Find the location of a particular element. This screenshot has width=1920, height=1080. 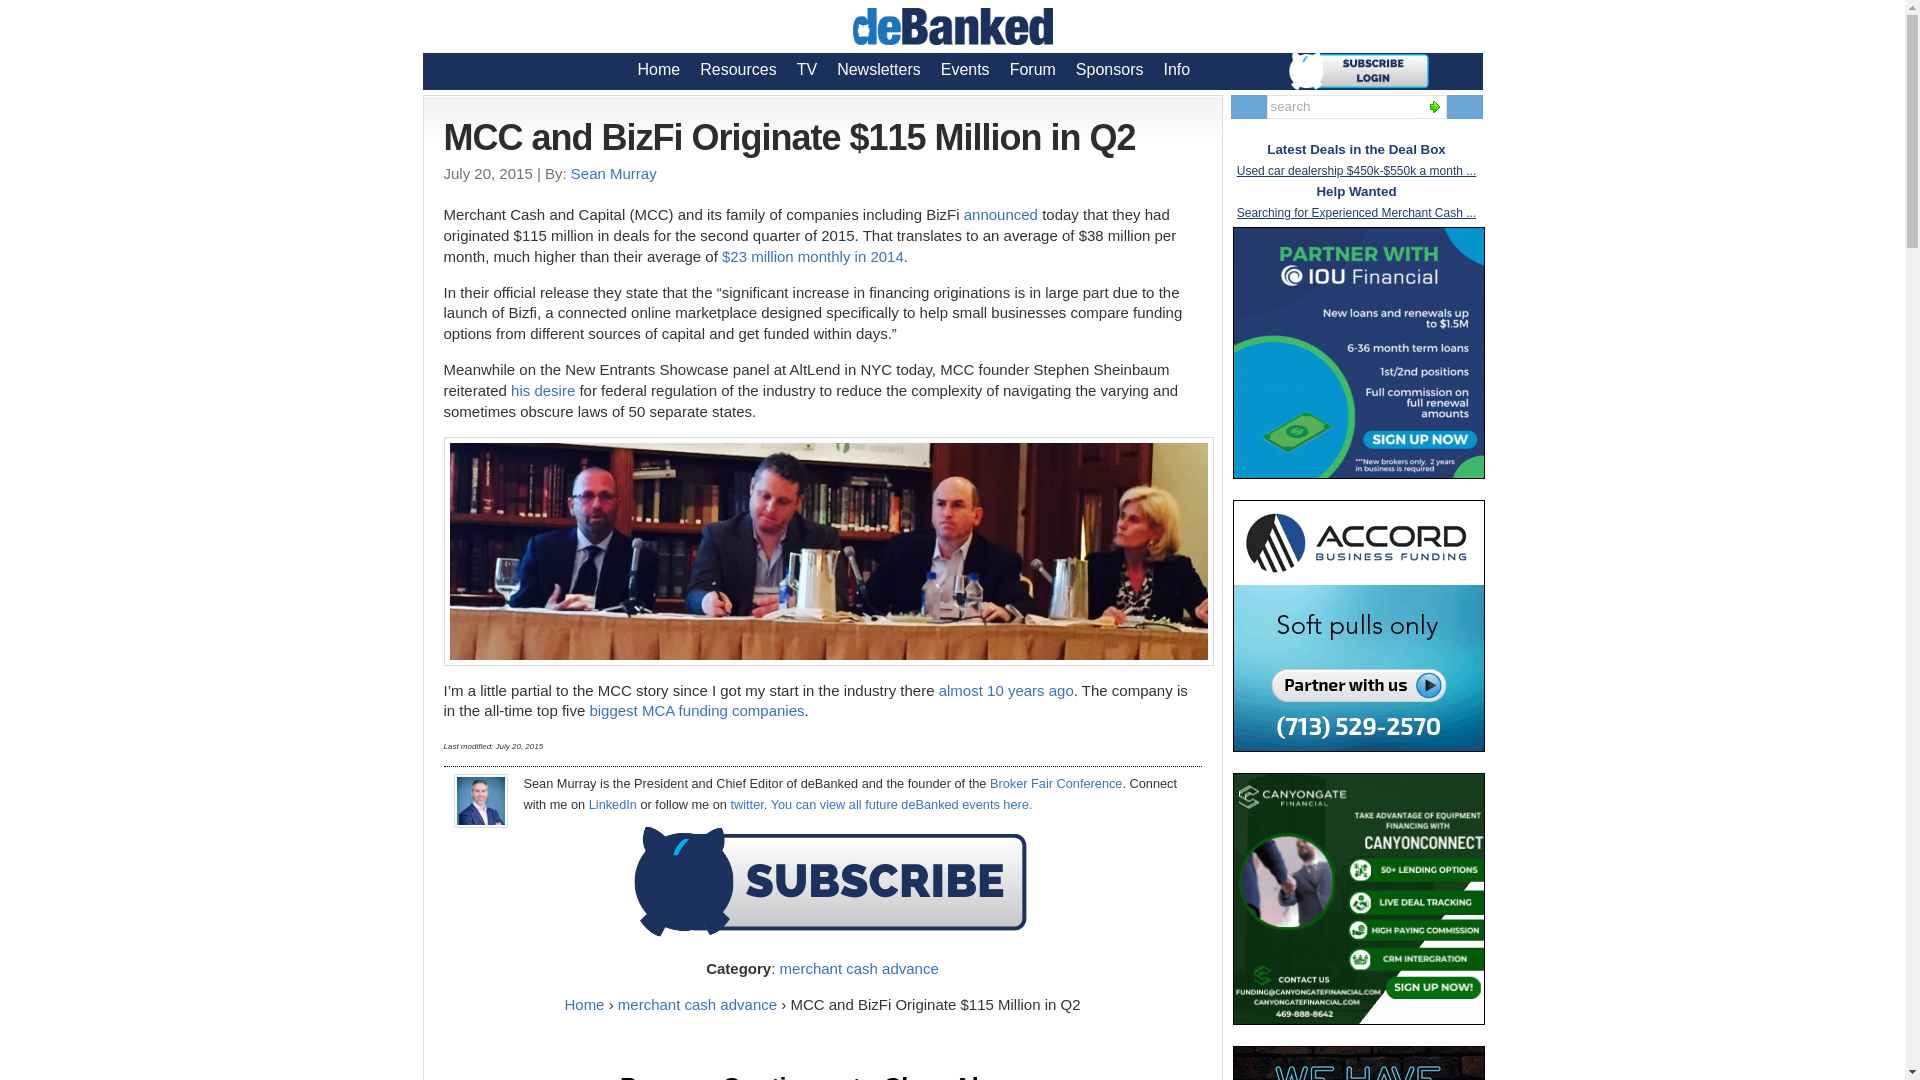

his desire is located at coordinates (542, 390).